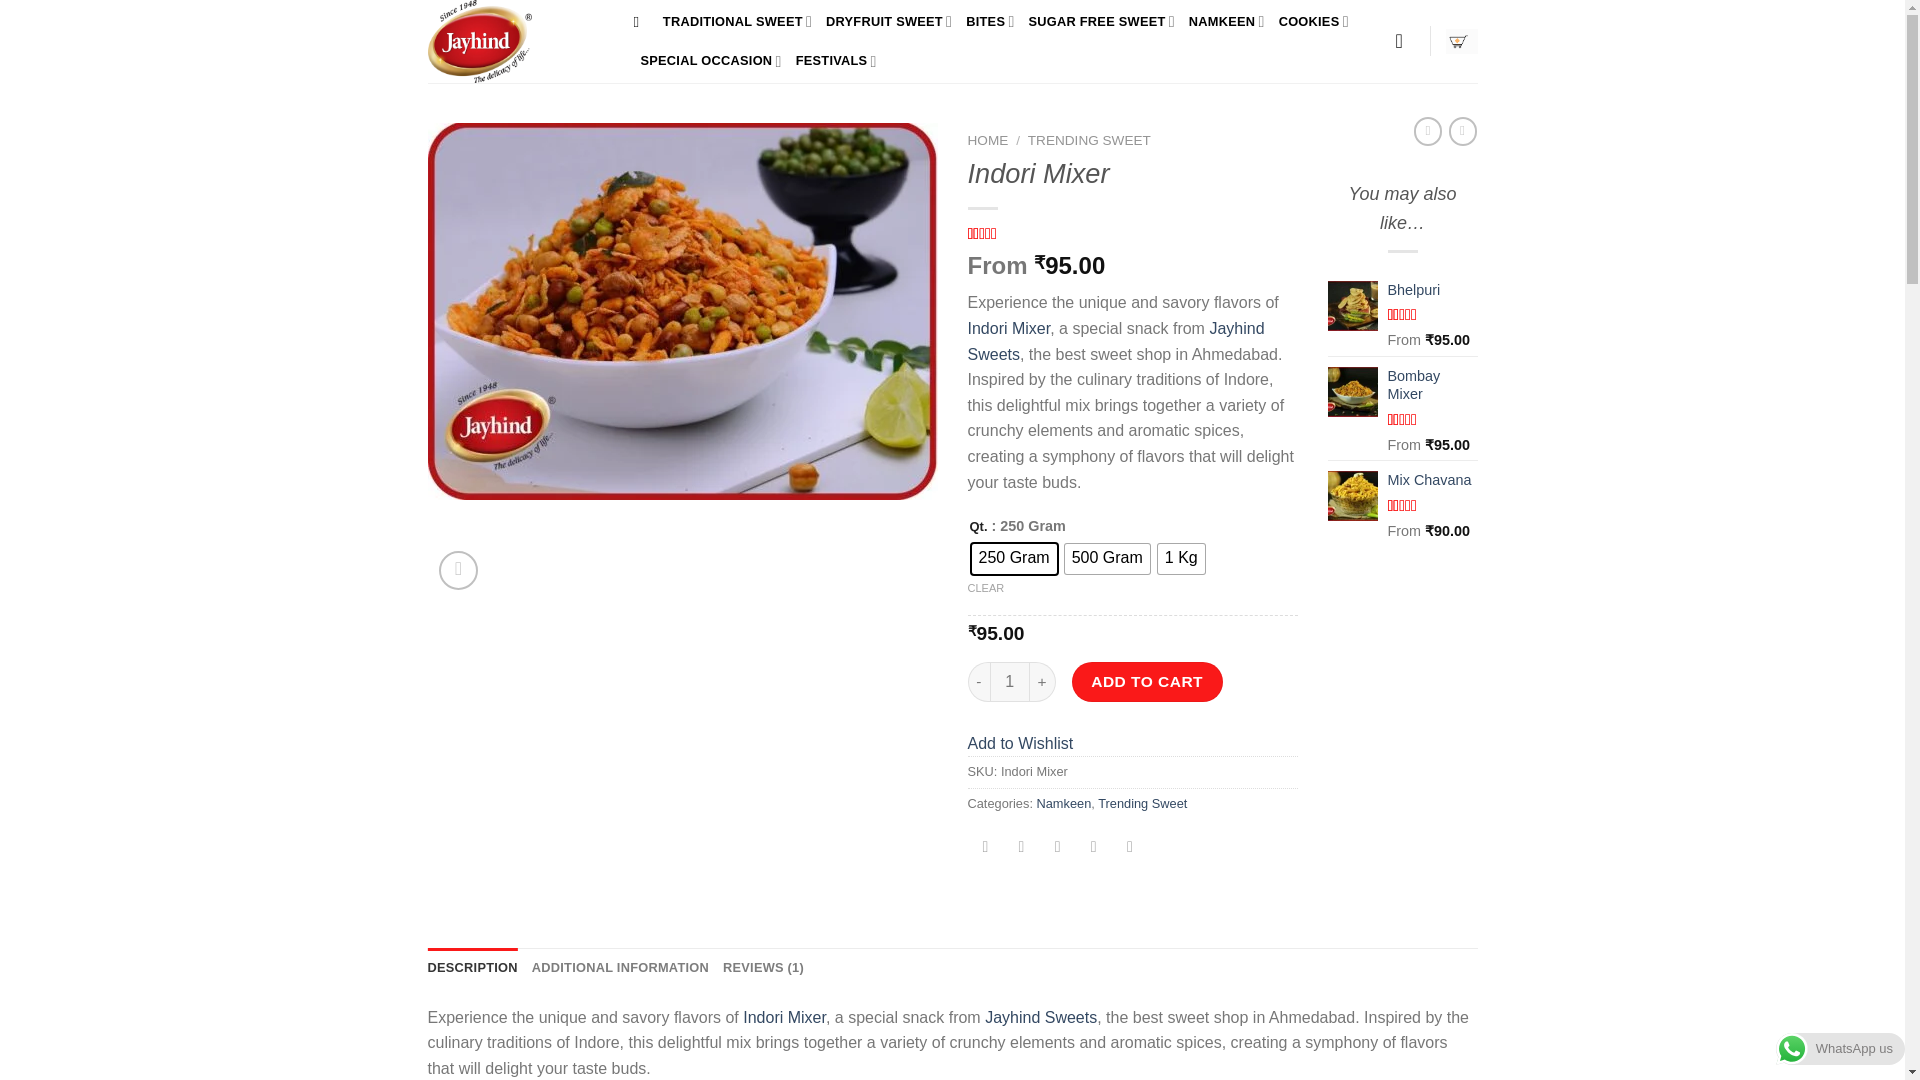 Image resolution: width=1920 pixels, height=1080 pixels. What do you see at coordinates (1014, 558) in the screenshot?
I see `250 Gram` at bounding box center [1014, 558].